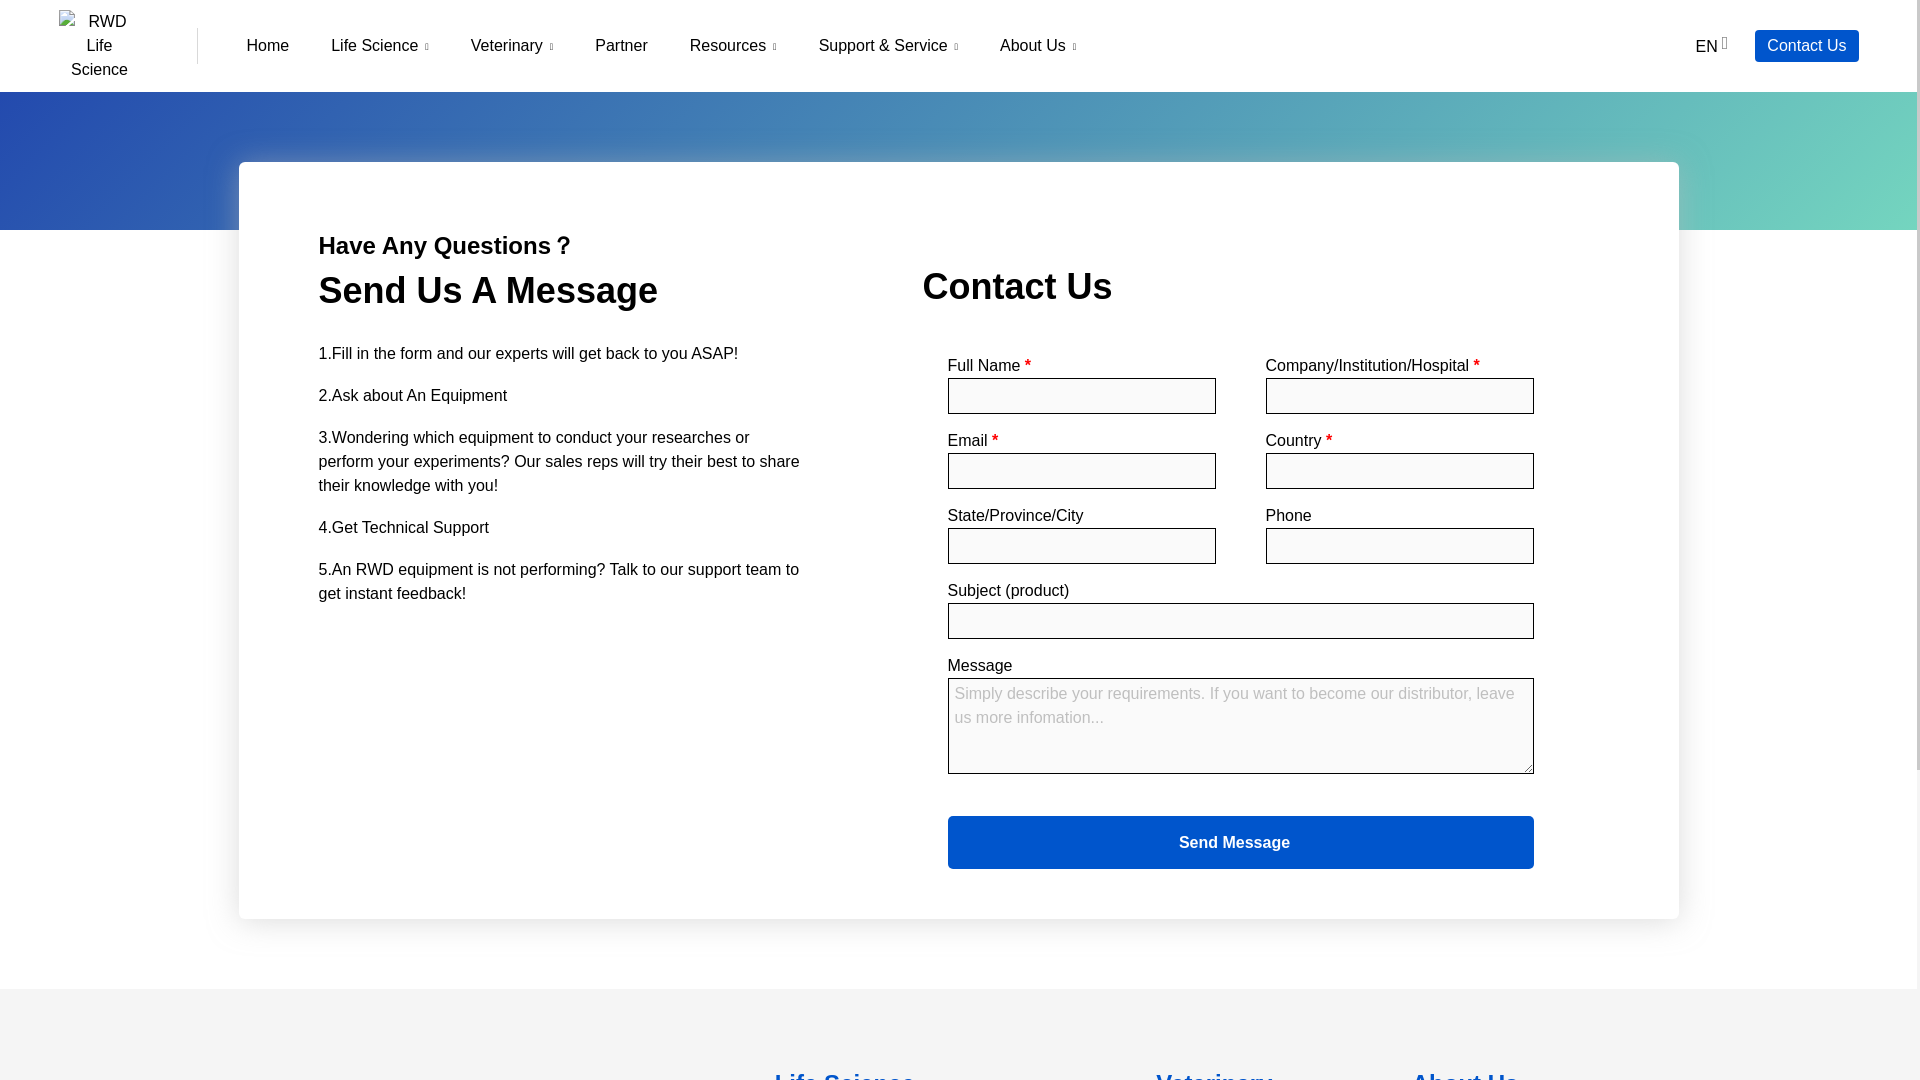 The image size is (1920, 1080). I want to click on Resources, so click(733, 45).